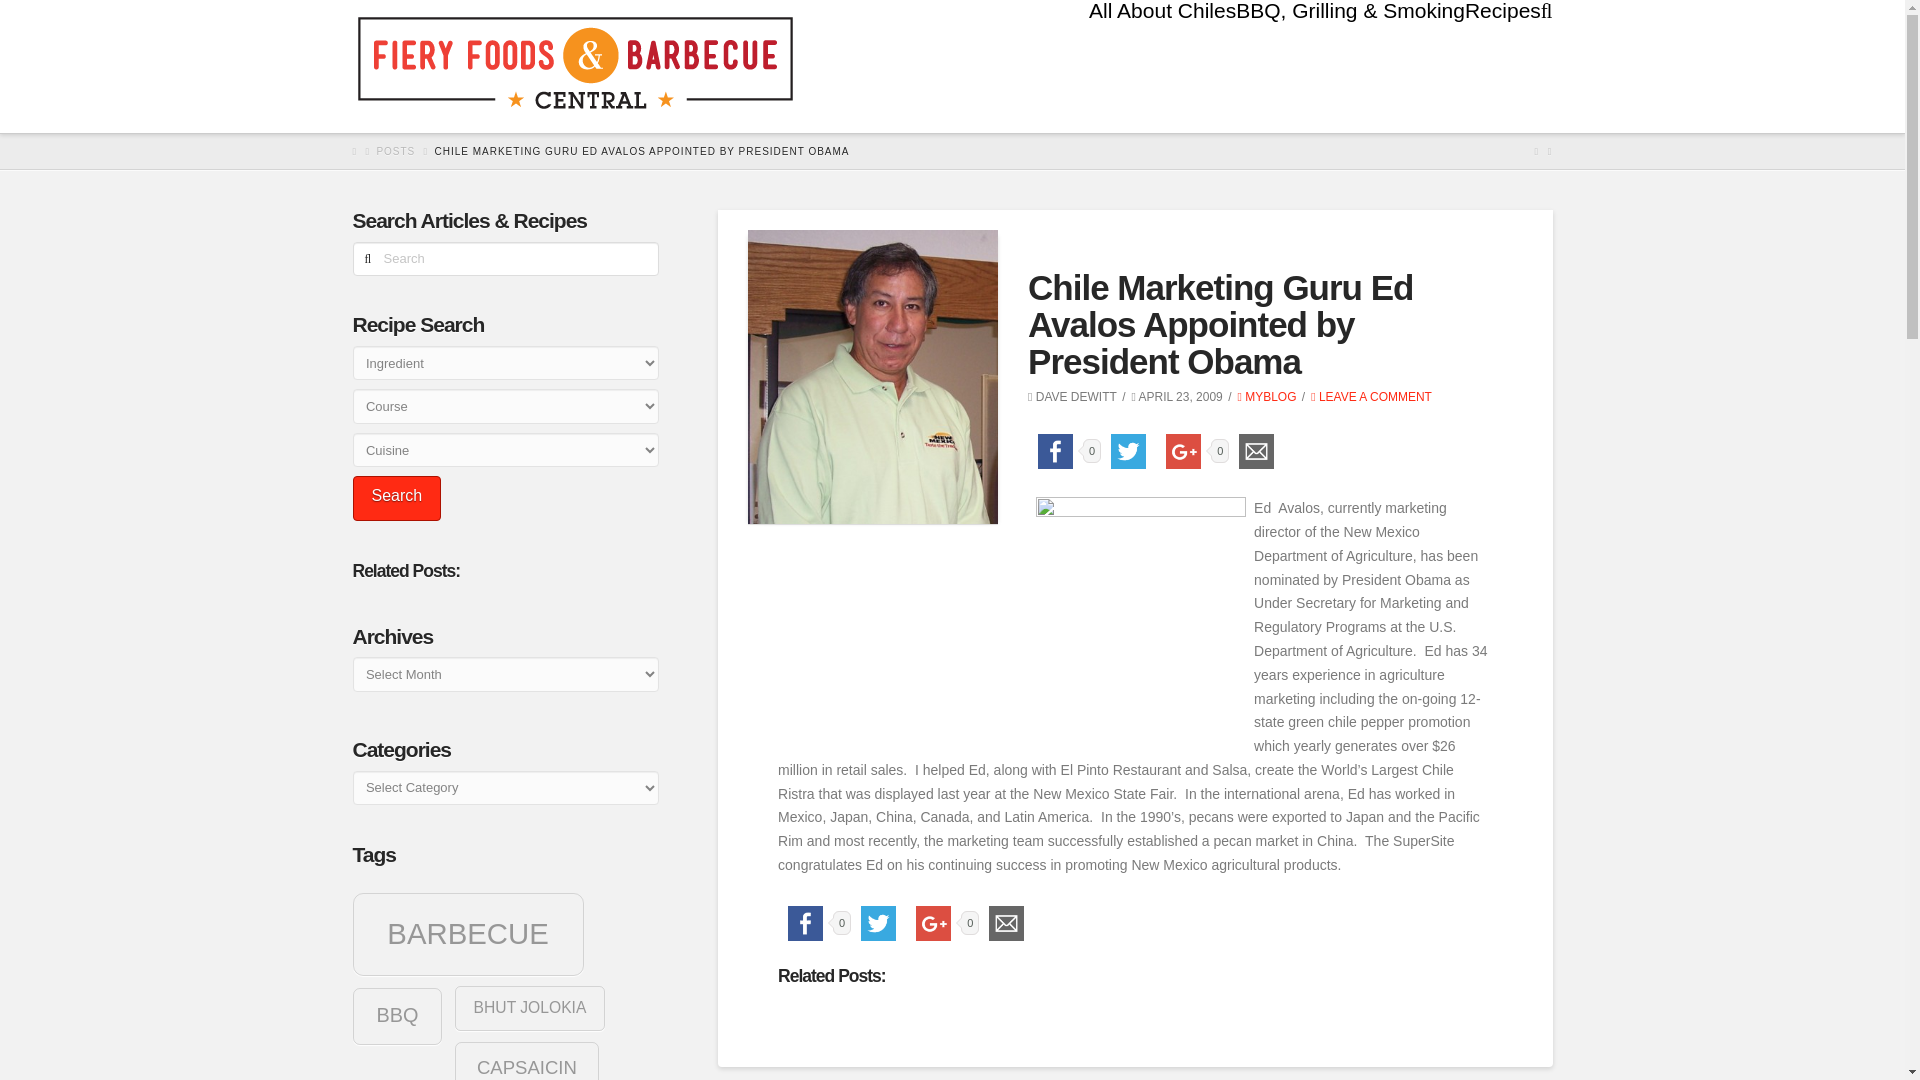 Image resolution: width=1920 pixels, height=1080 pixels. I want to click on MYBLOG, so click(1266, 396).